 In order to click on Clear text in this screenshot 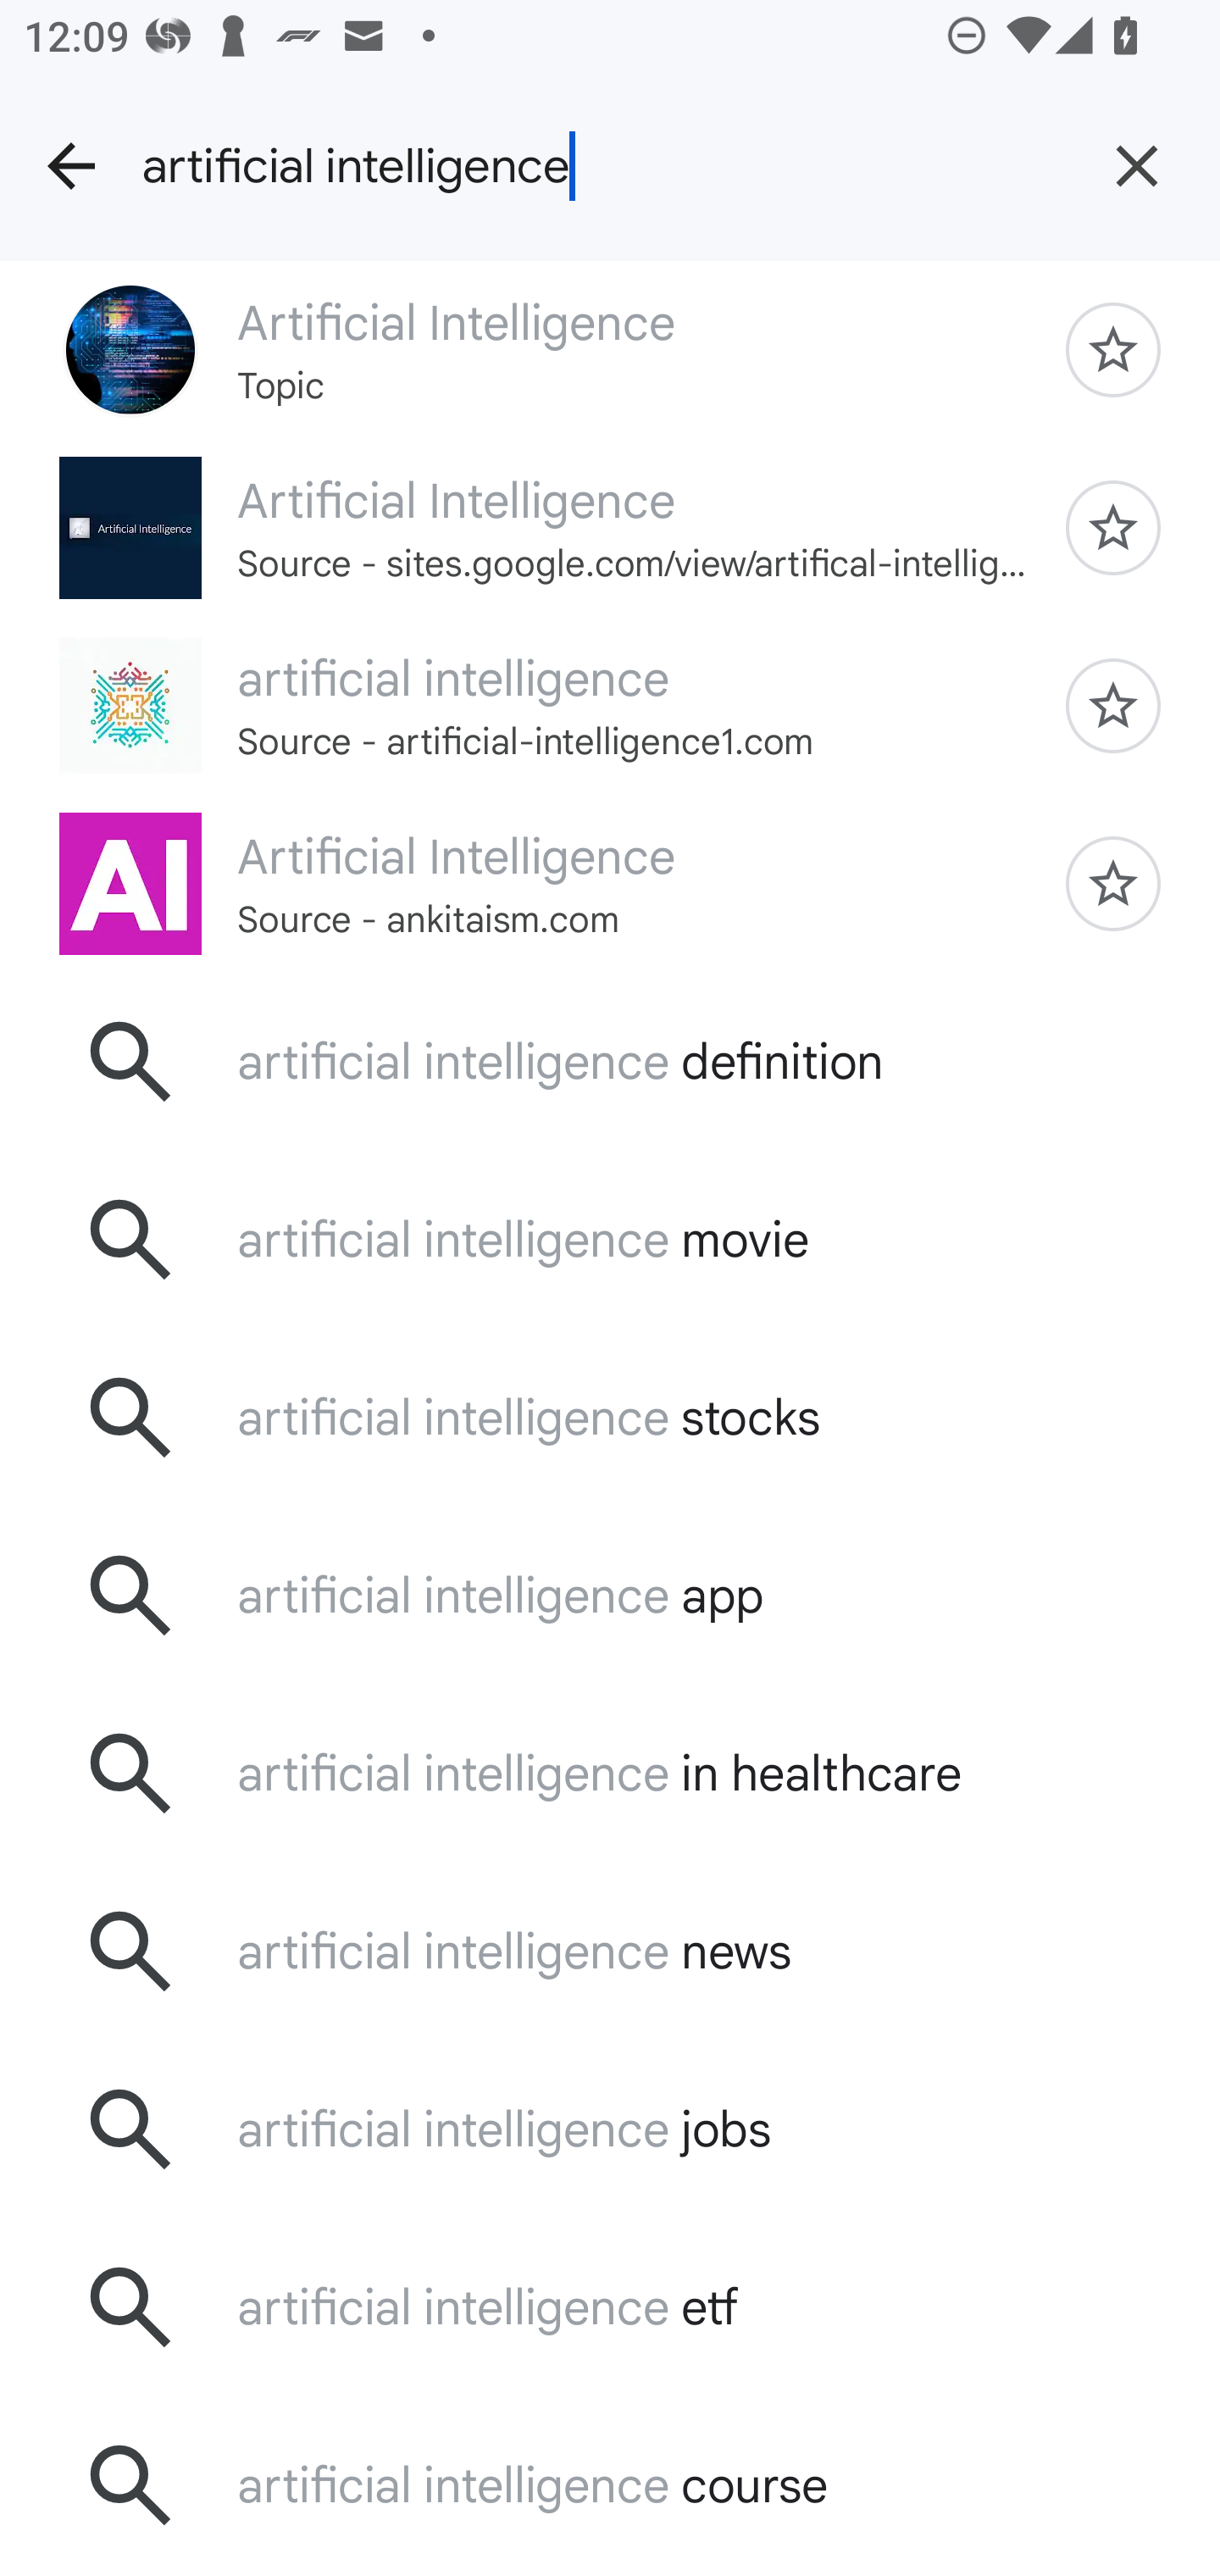, I will do `click(1137, 166)`.